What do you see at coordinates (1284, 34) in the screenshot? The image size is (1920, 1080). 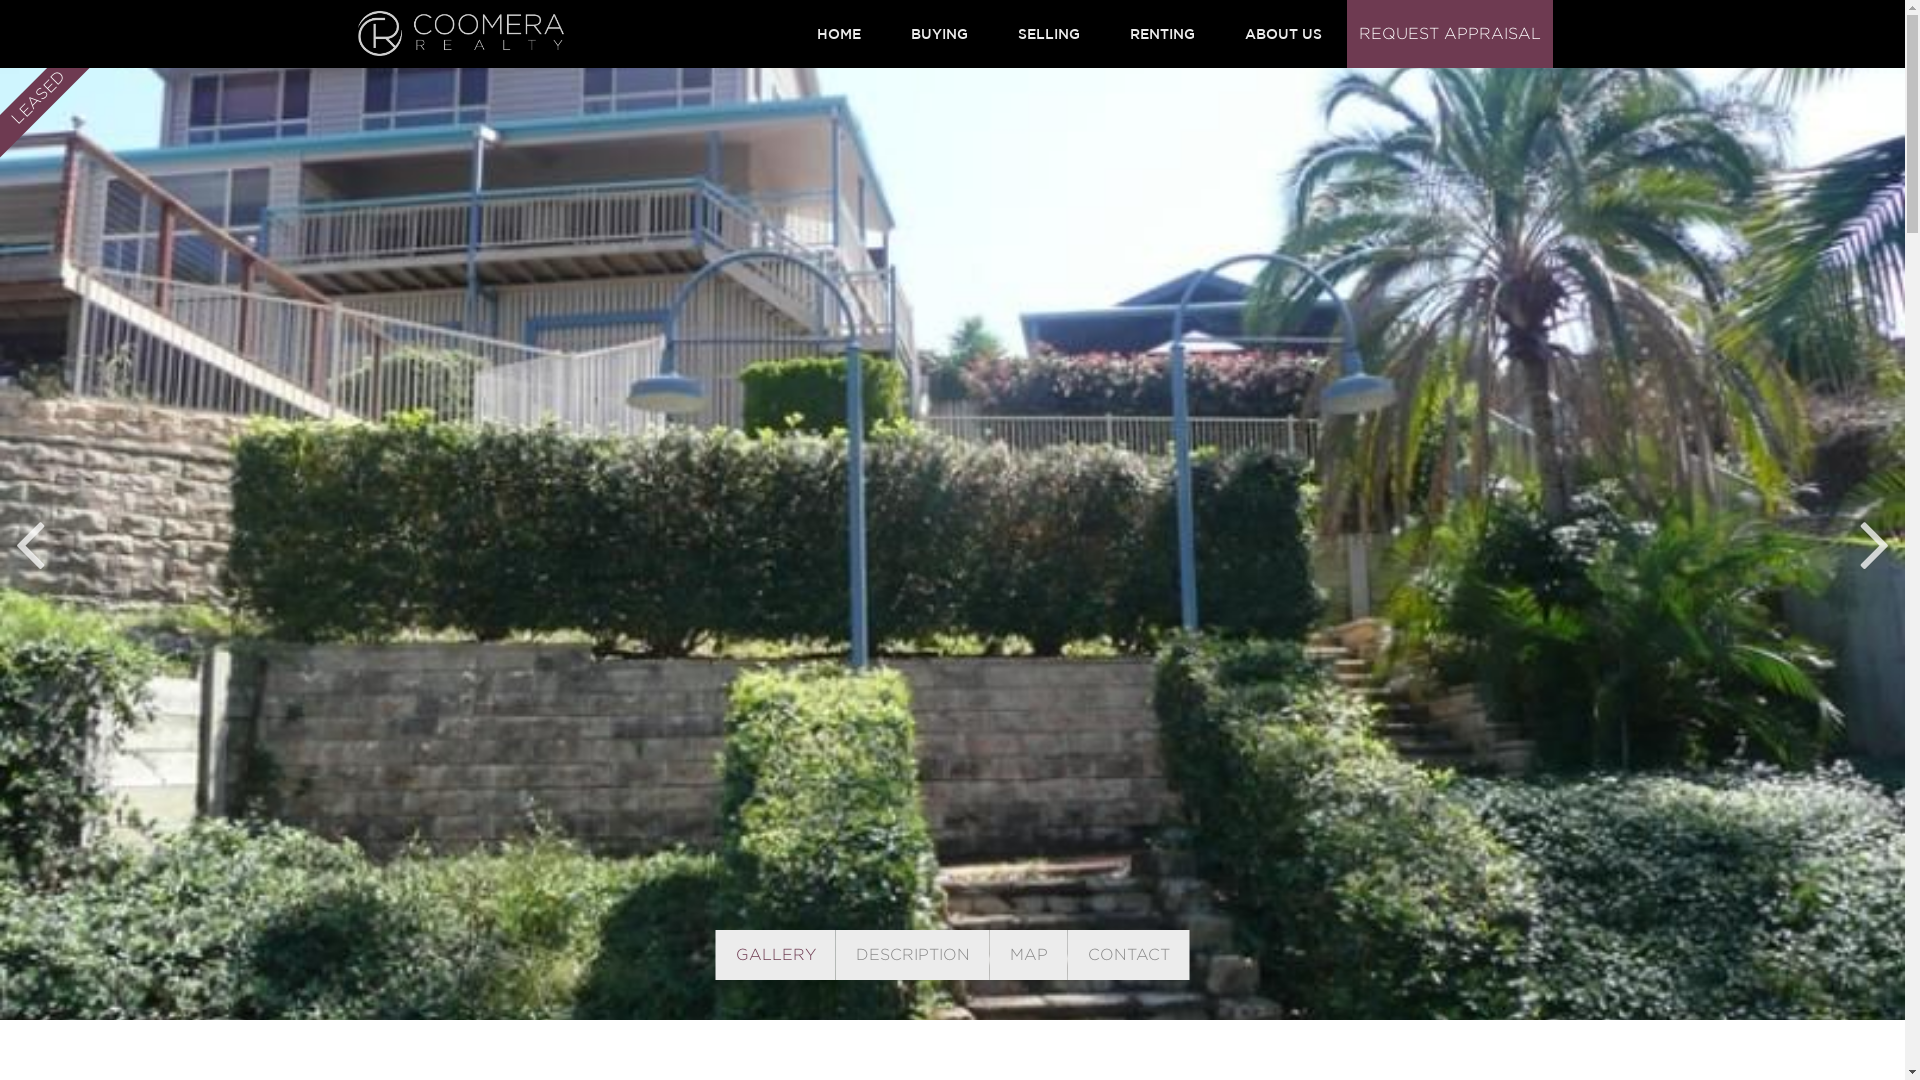 I see `ABOUT US` at bounding box center [1284, 34].